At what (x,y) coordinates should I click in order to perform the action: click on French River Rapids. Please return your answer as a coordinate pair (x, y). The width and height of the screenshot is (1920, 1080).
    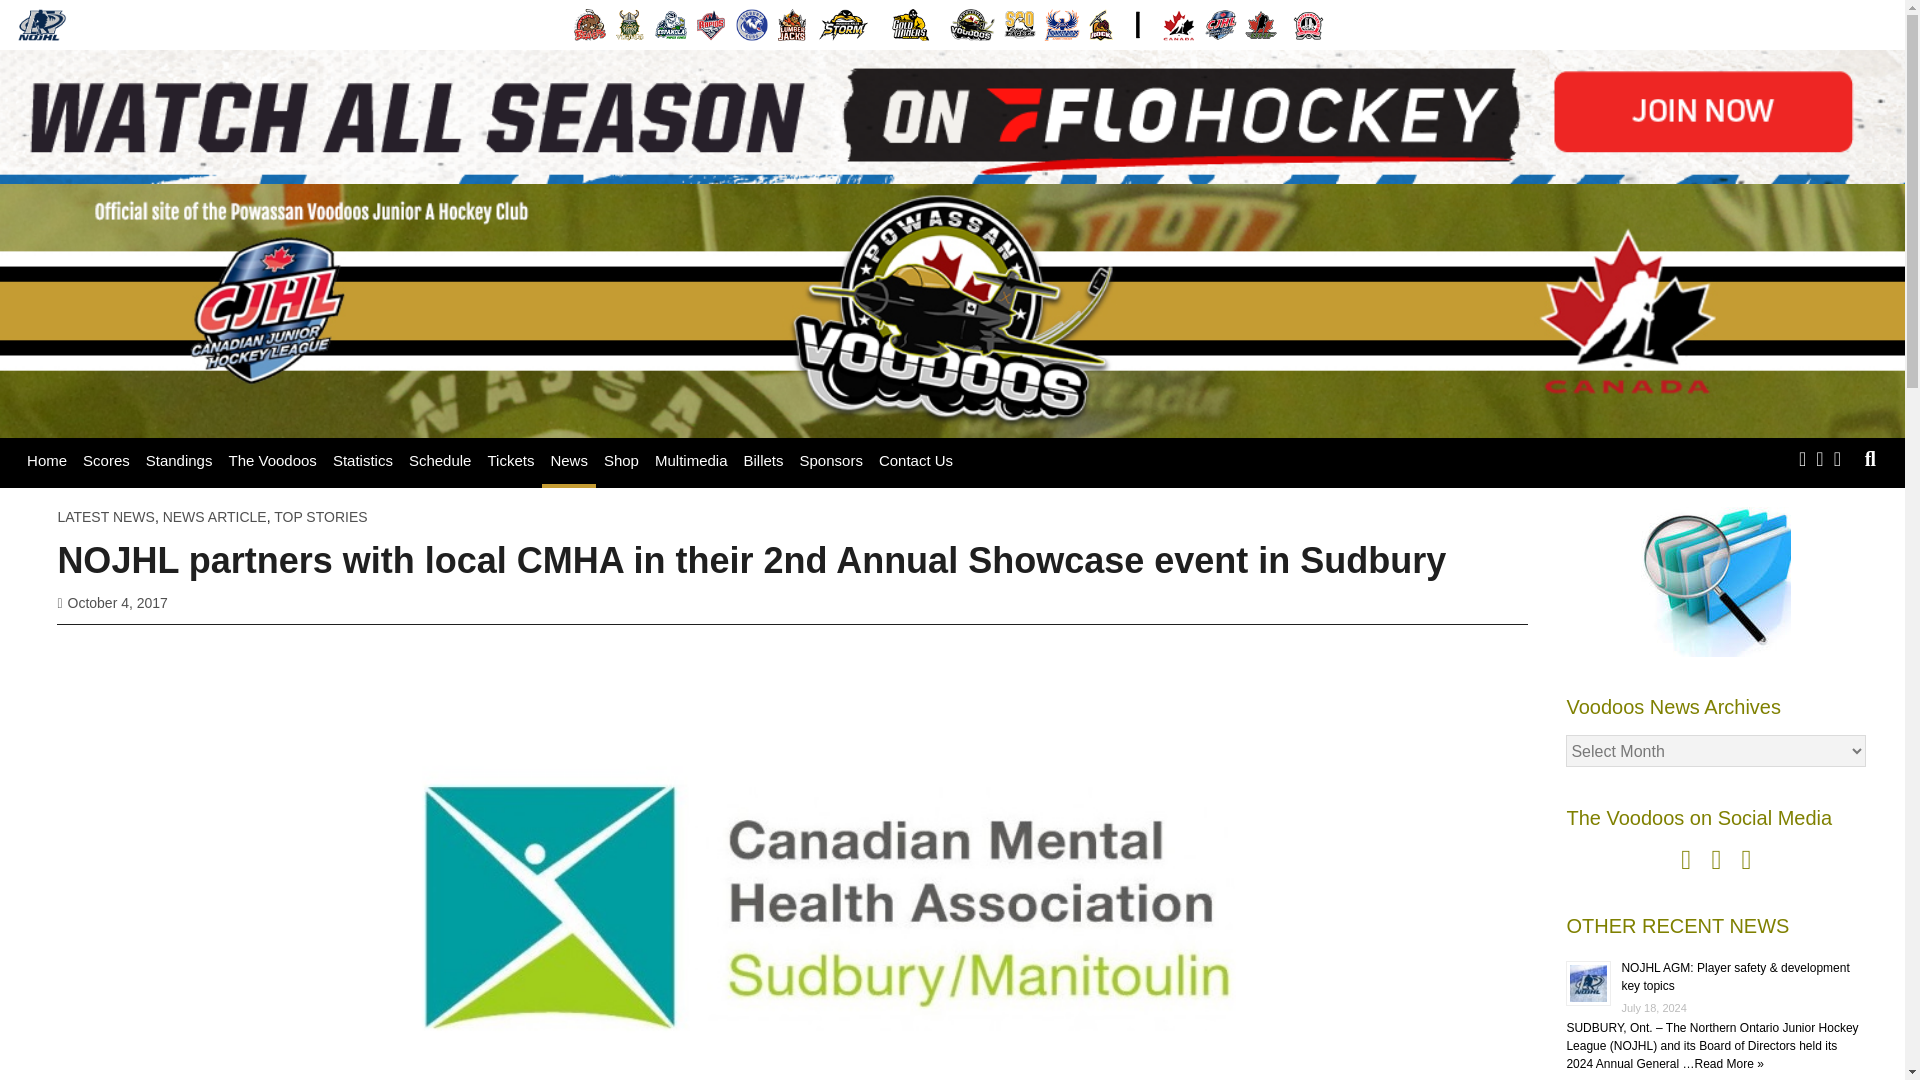
    Looking at the image, I should click on (711, 24).